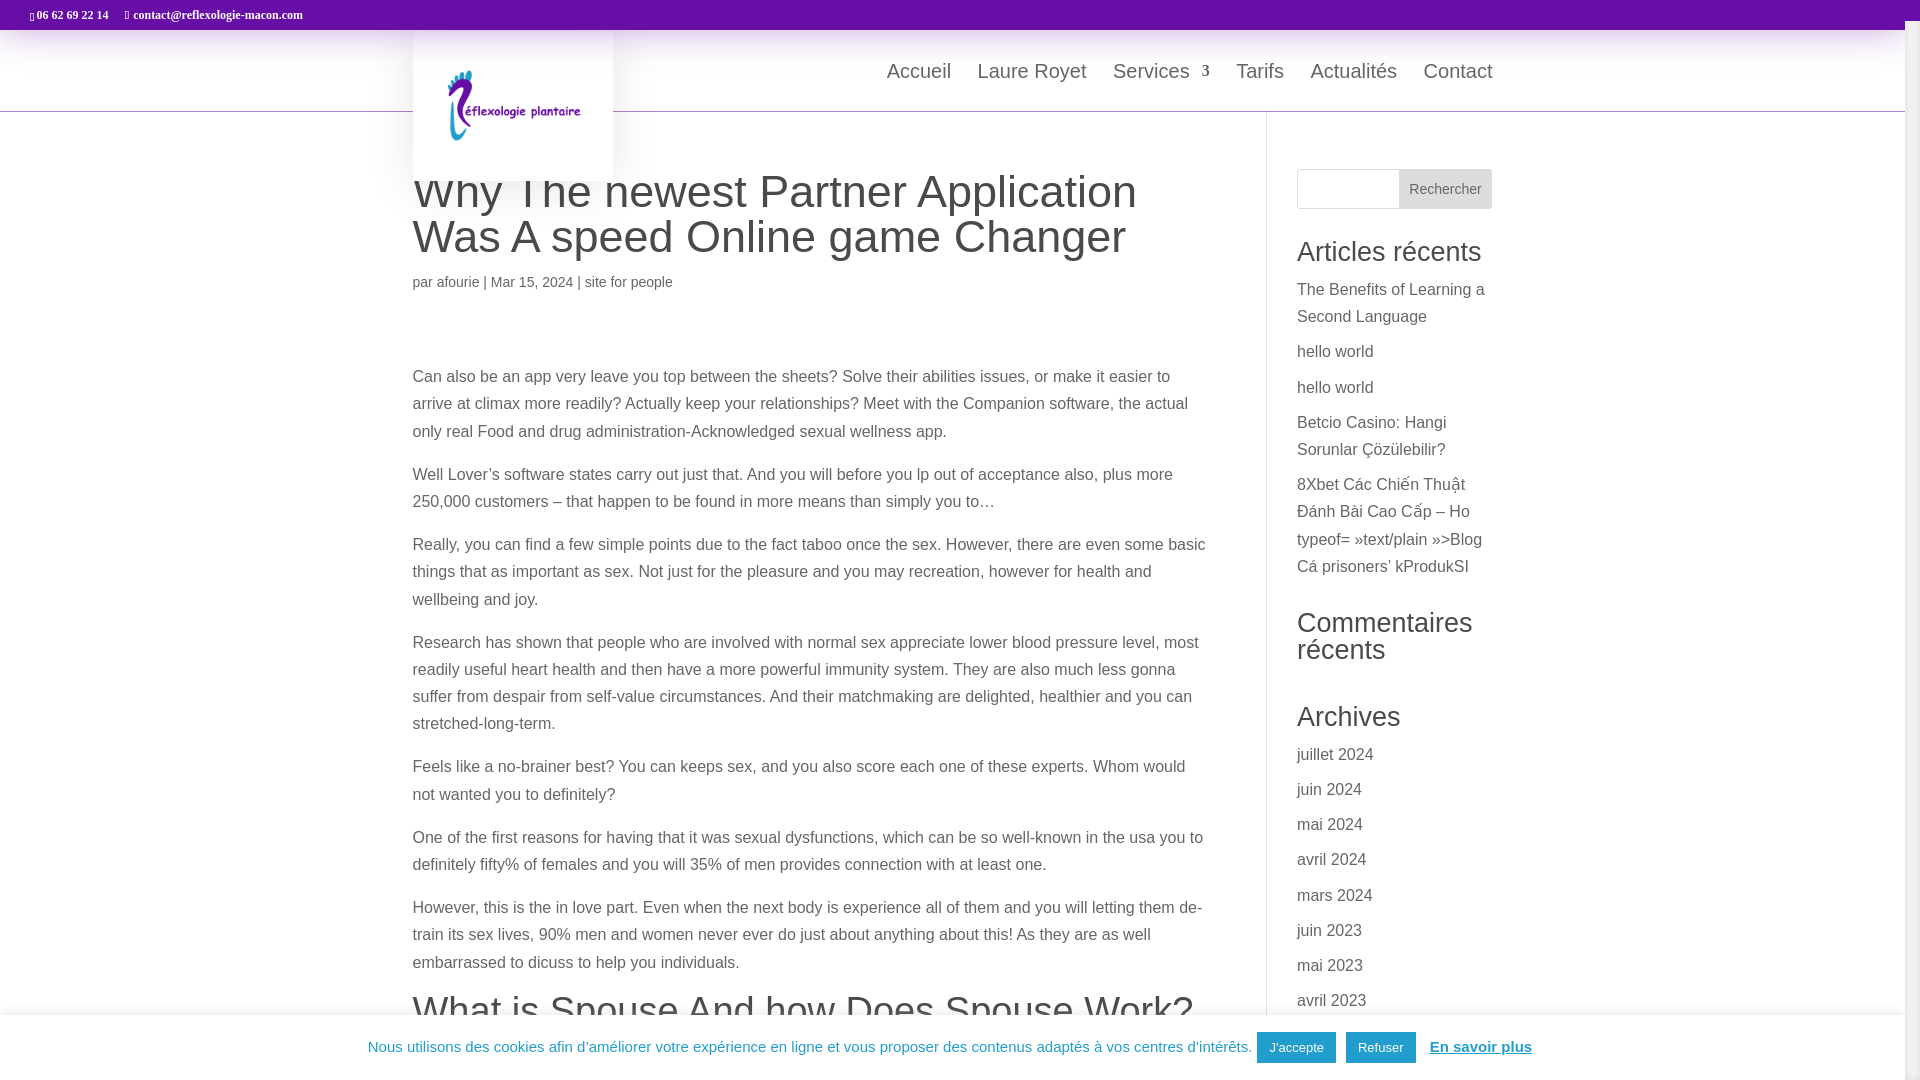  I want to click on Accueil, so click(918, 87).